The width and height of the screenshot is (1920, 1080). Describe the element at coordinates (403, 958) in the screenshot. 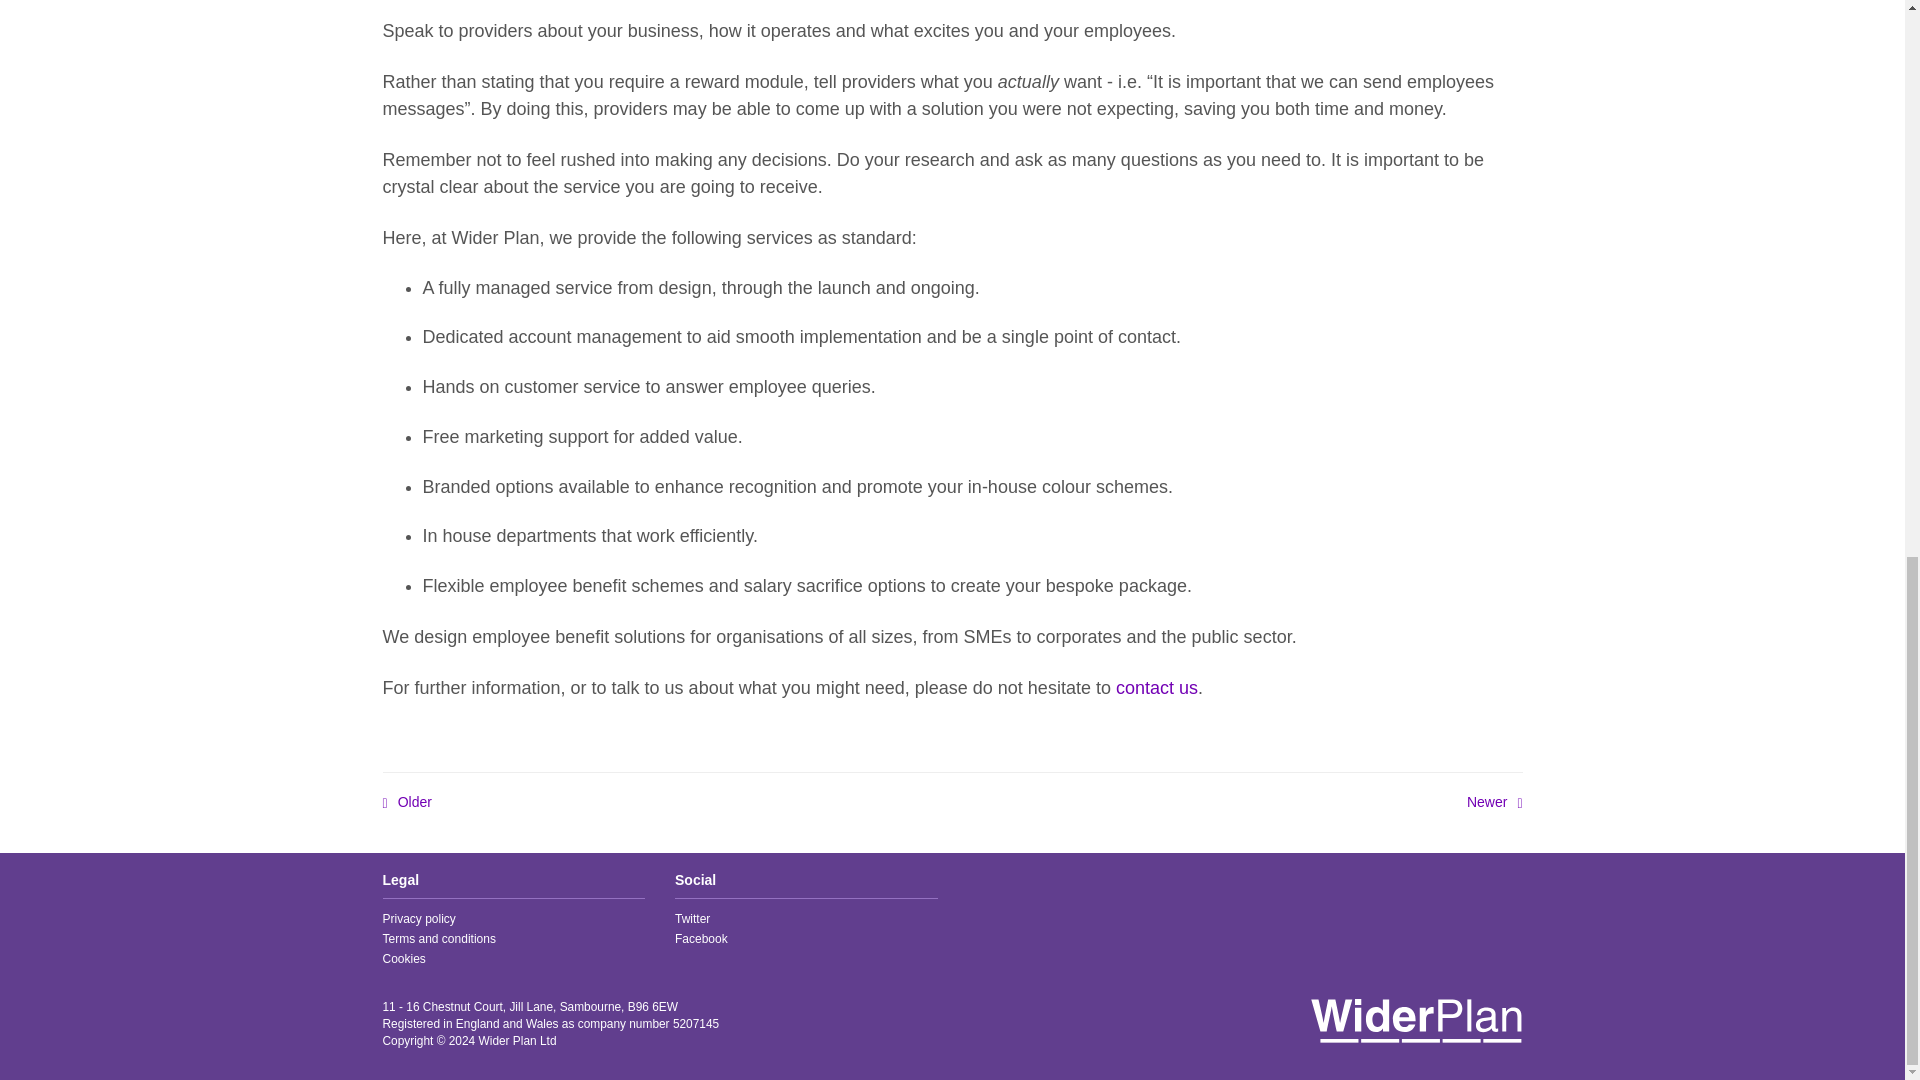

I see `Cookies` at that location.